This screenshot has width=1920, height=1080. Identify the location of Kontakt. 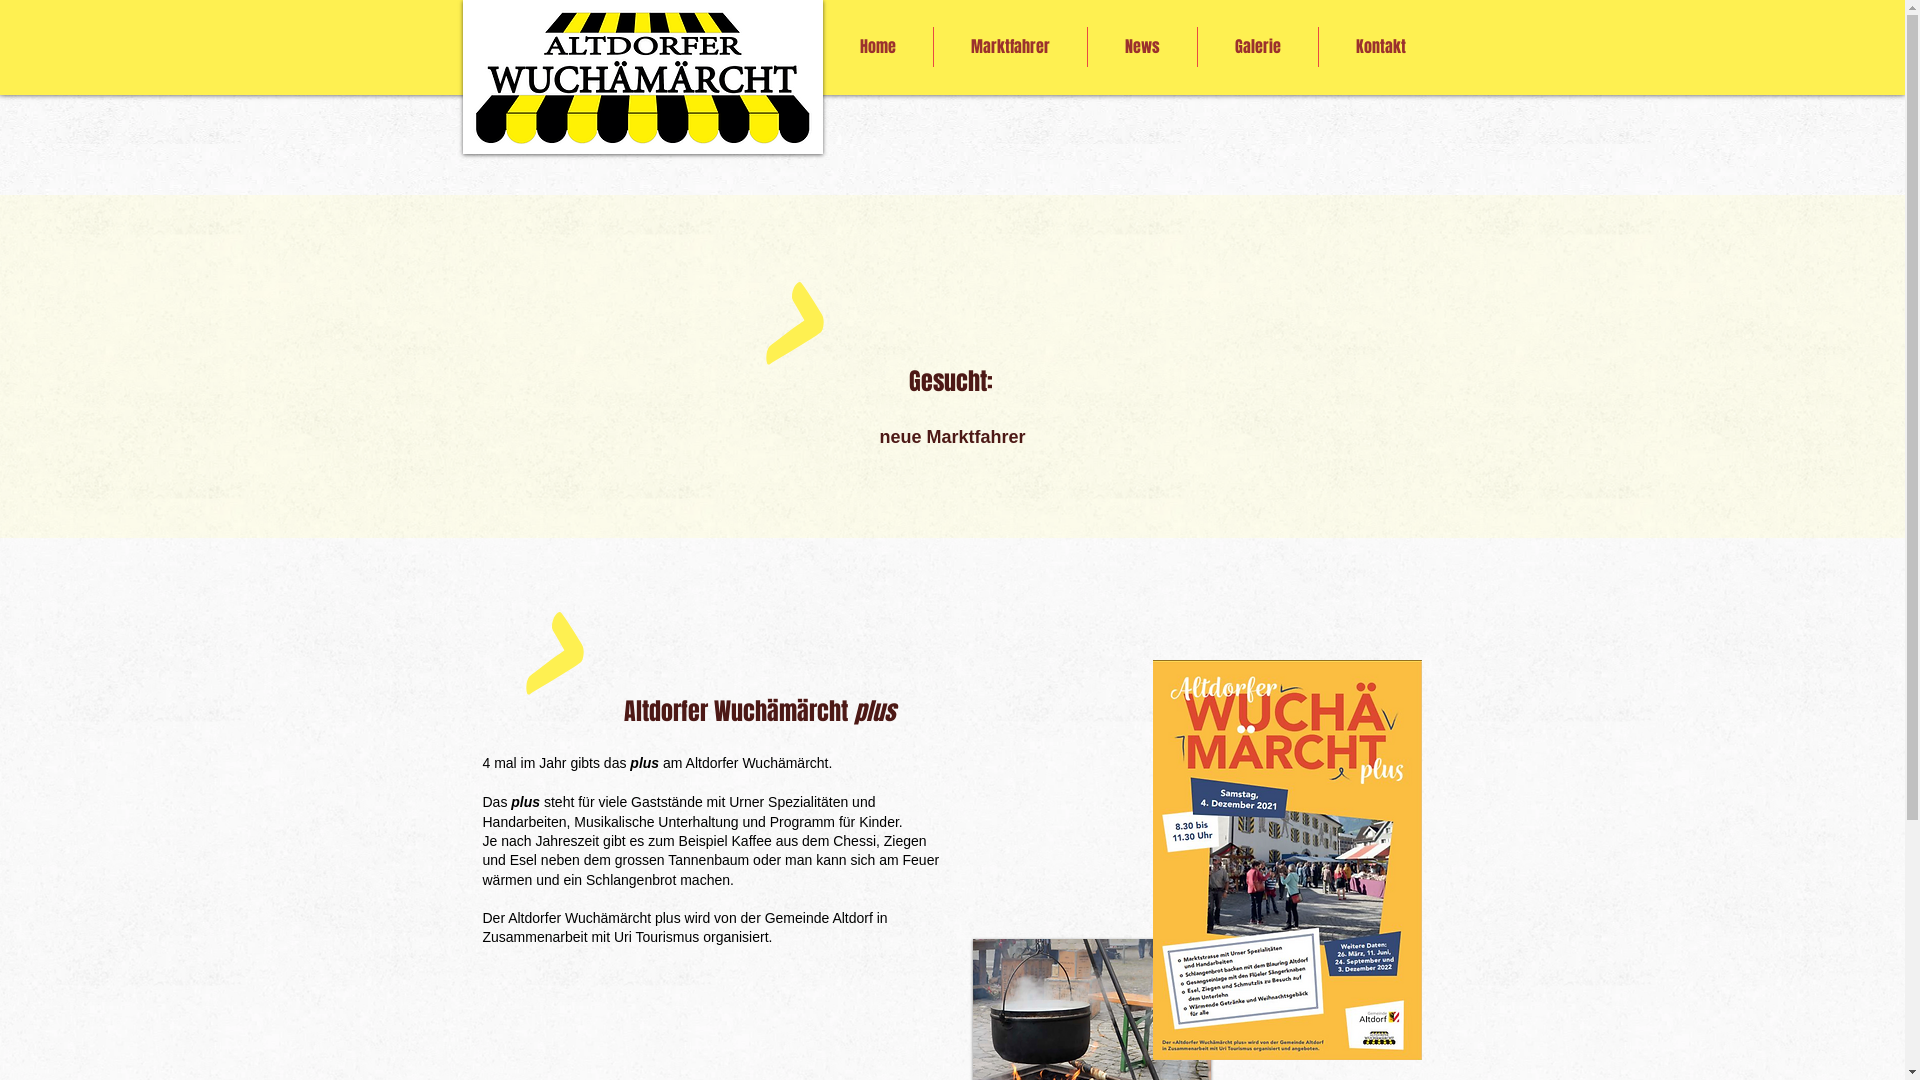
(1380, 47).